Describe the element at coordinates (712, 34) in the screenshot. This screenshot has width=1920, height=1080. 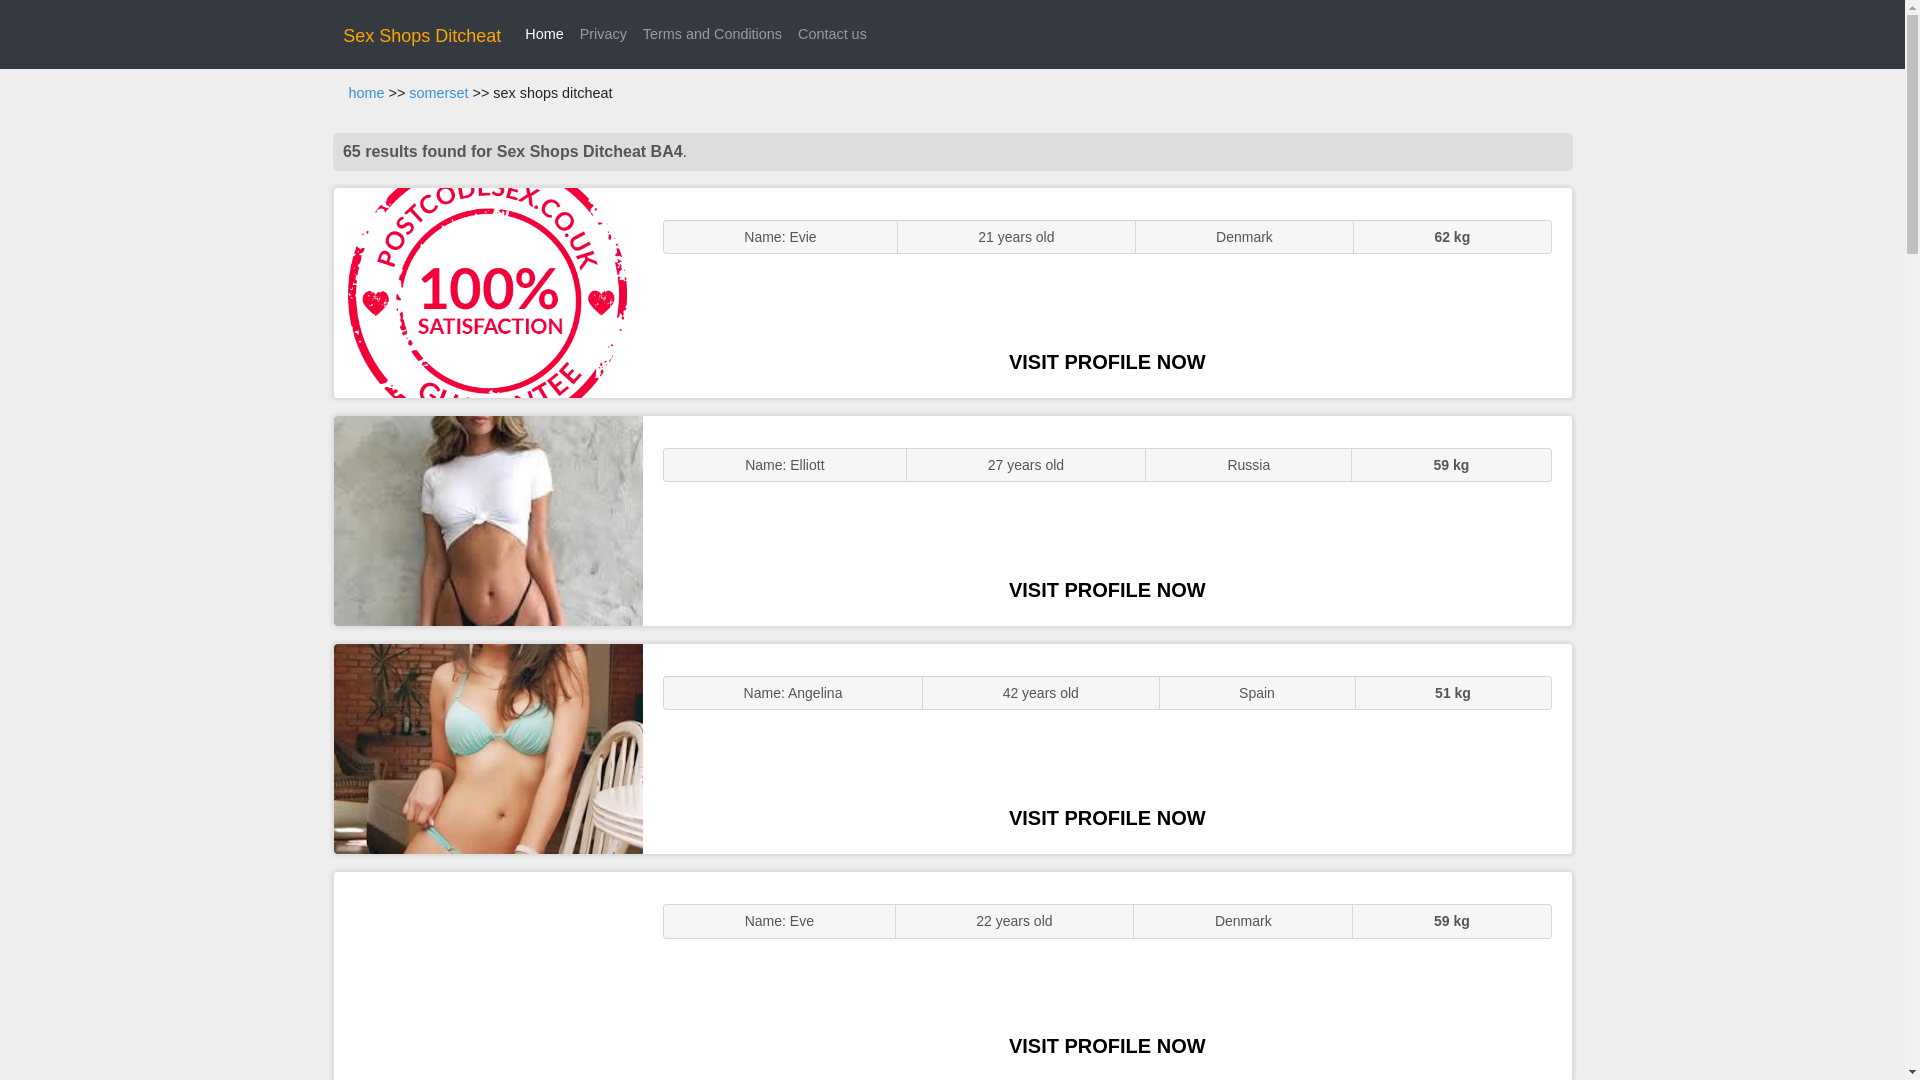
I see `Terms and Conditions` at that location.